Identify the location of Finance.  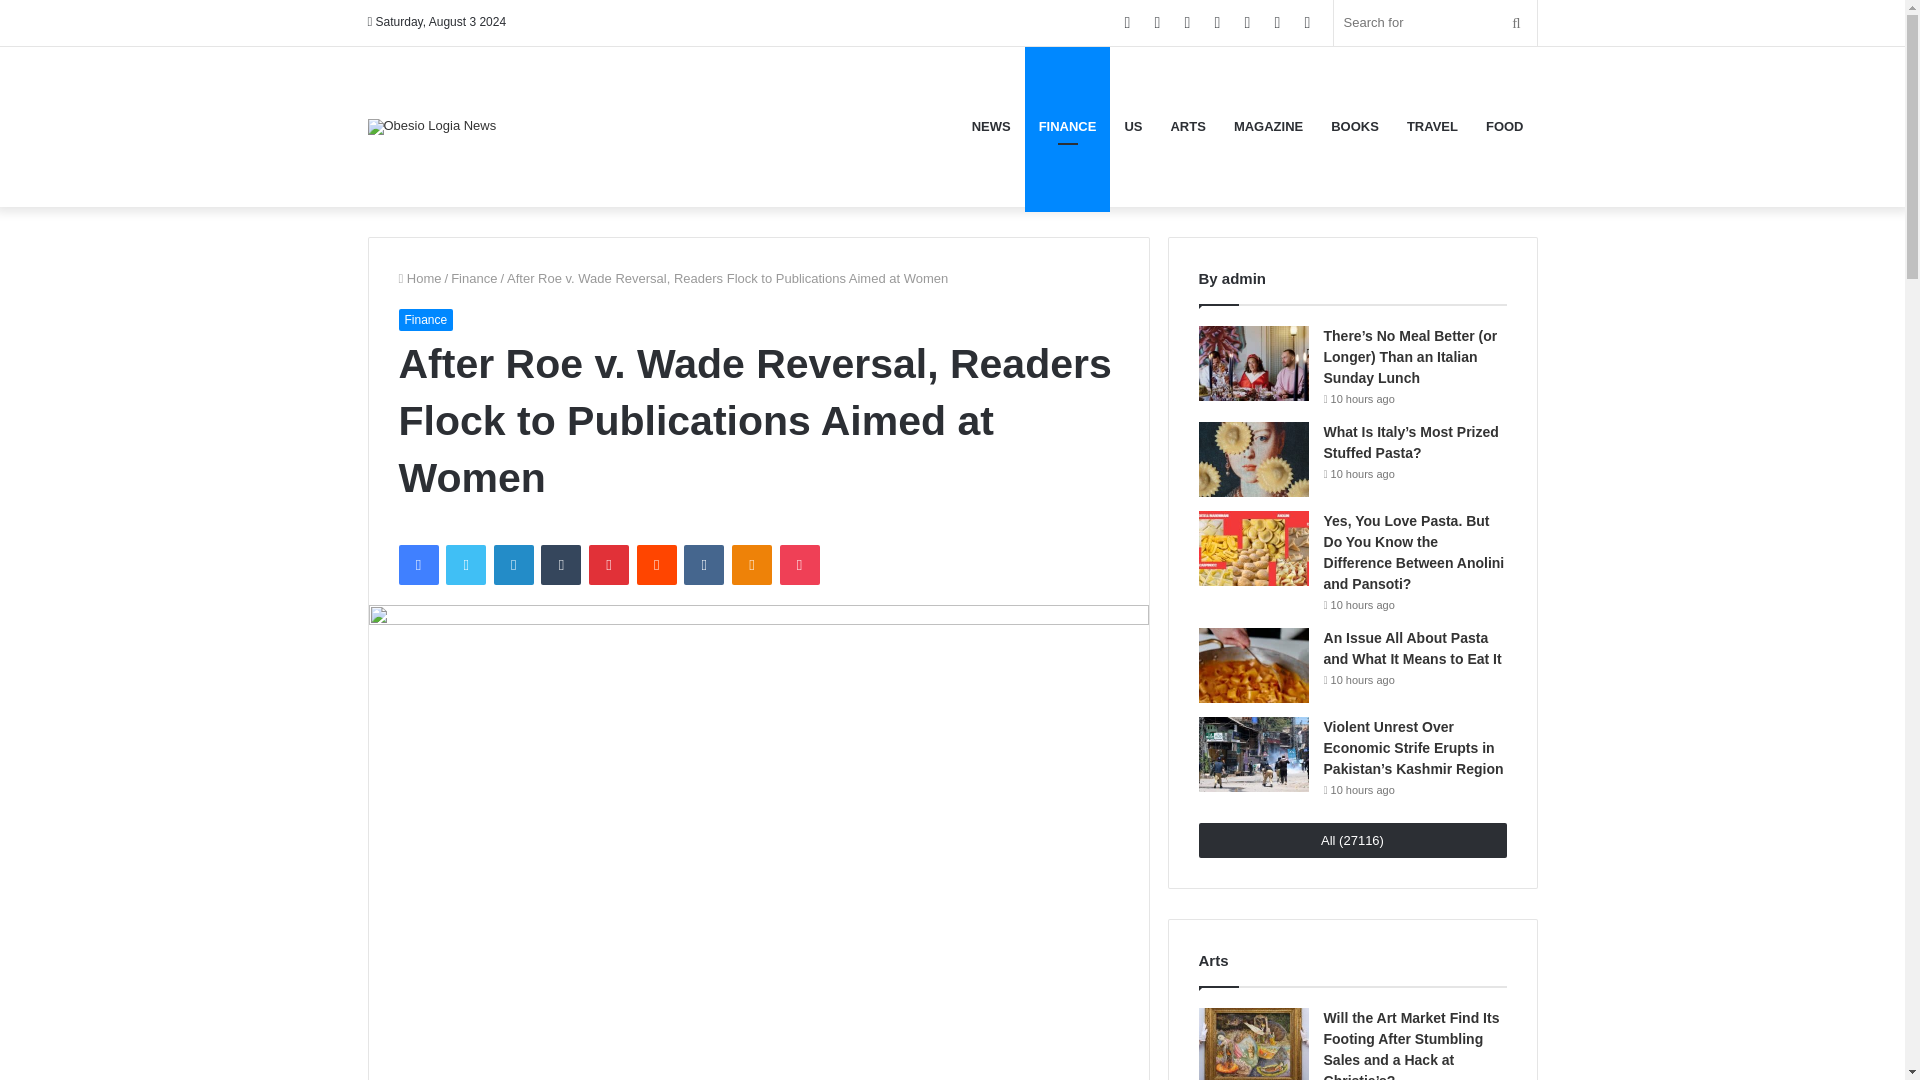
(474, 278).